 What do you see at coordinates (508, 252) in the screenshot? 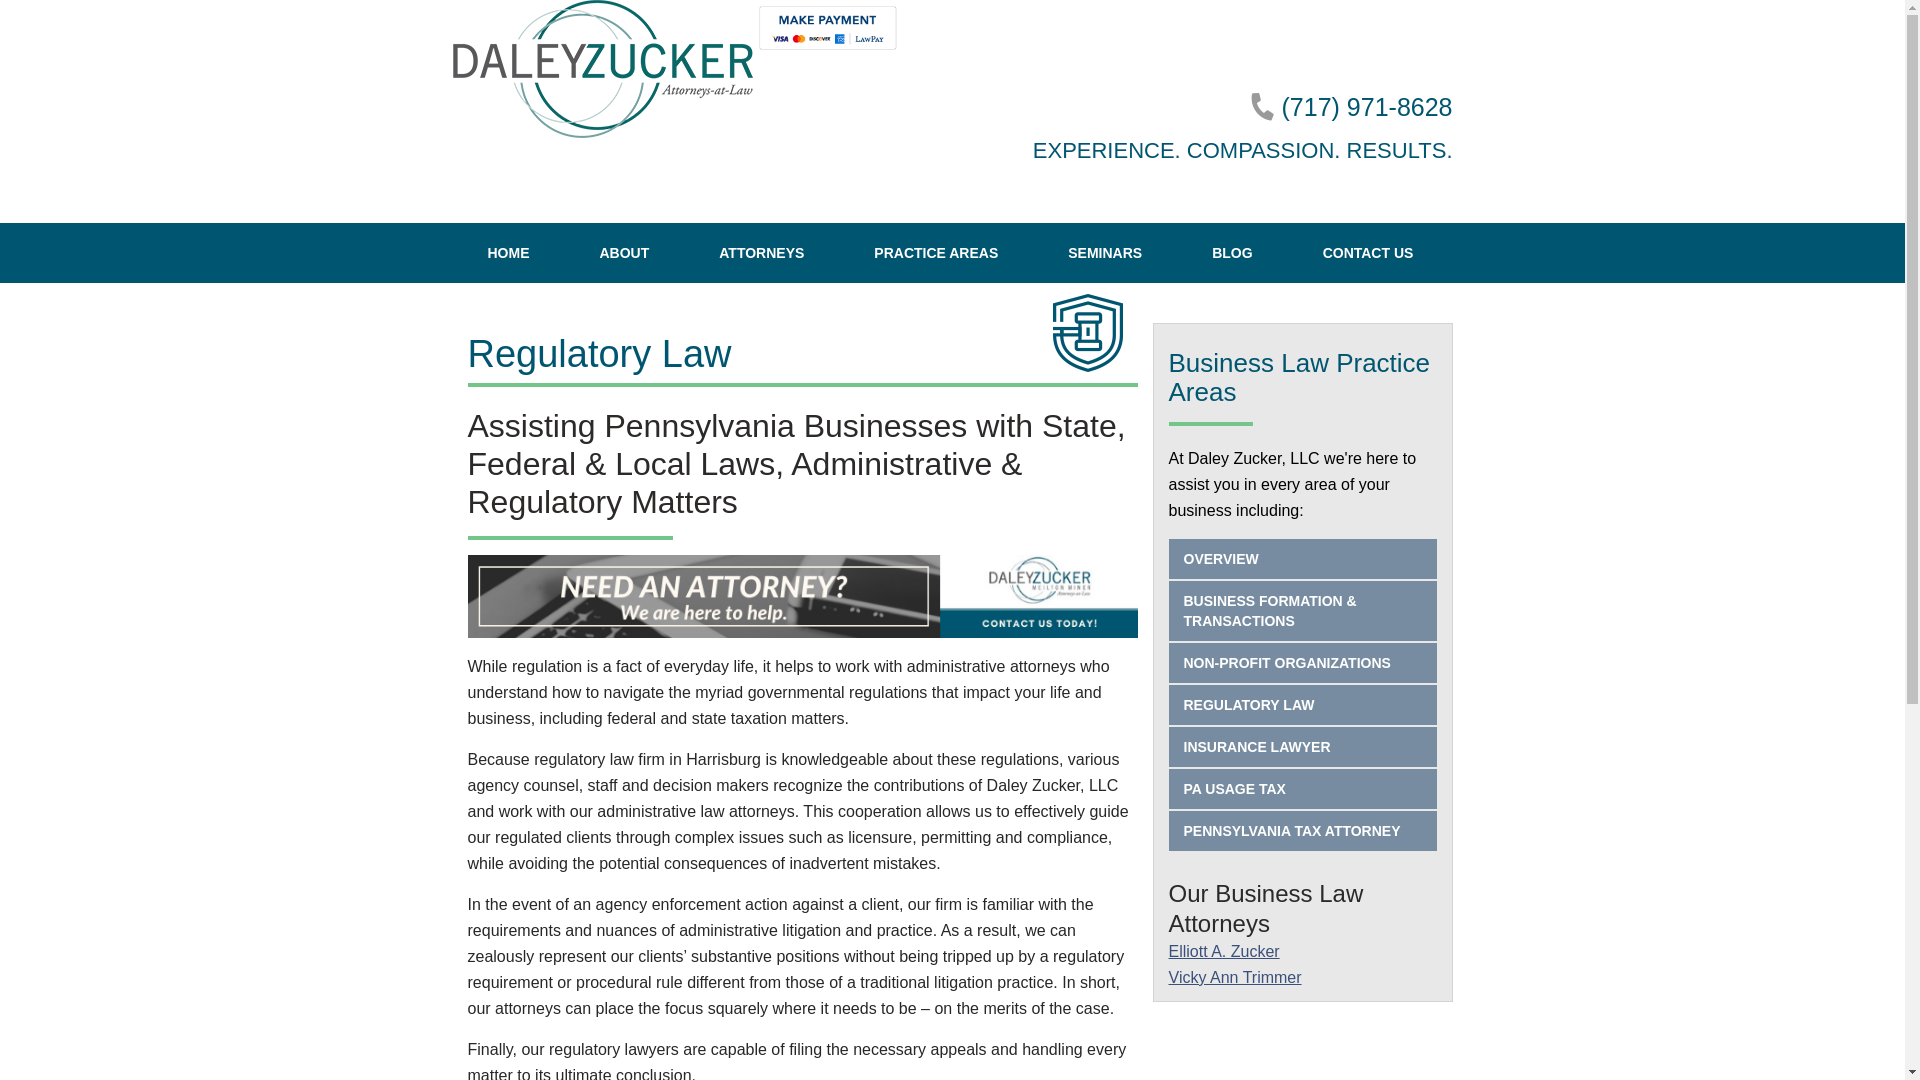
I see `HOME` at bounding box center [508, 252].